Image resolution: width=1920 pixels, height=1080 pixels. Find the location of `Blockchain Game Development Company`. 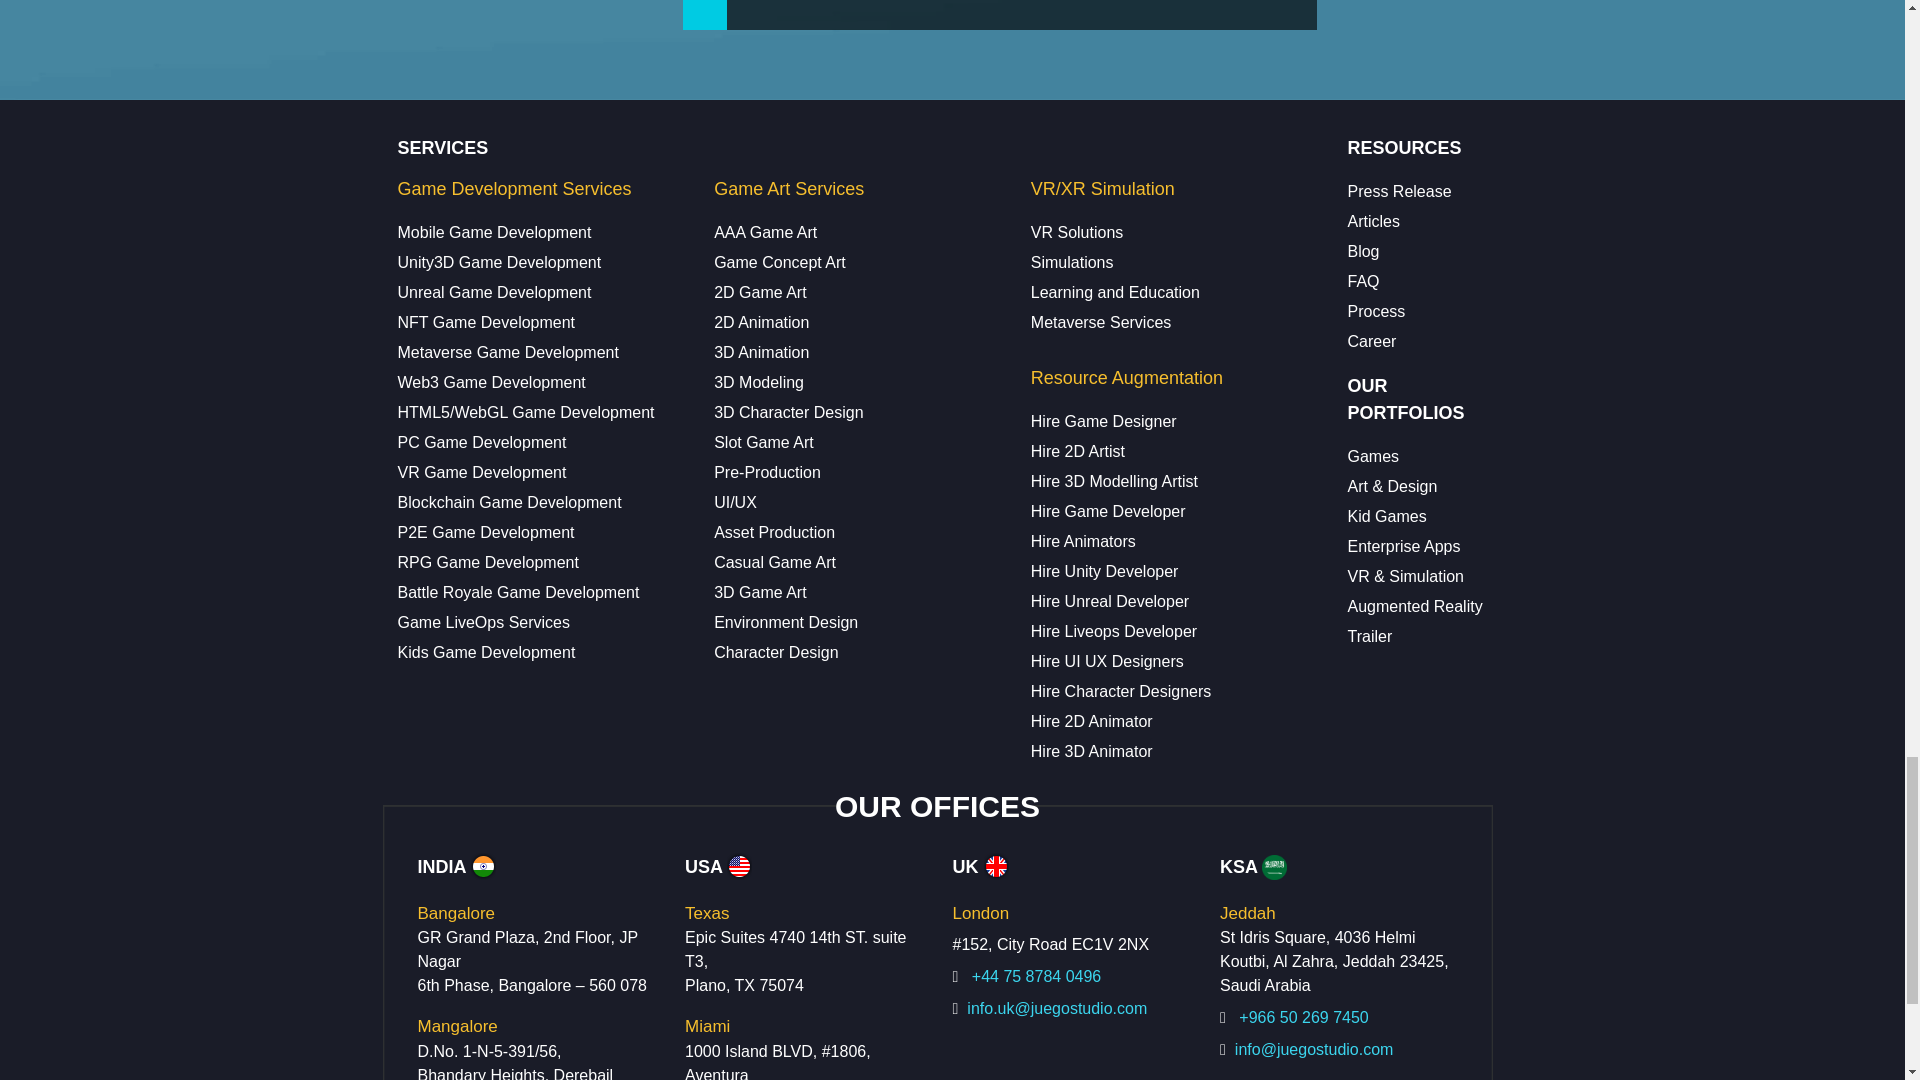

Blockchain Game Development Company is located at coordinates (510, 502).